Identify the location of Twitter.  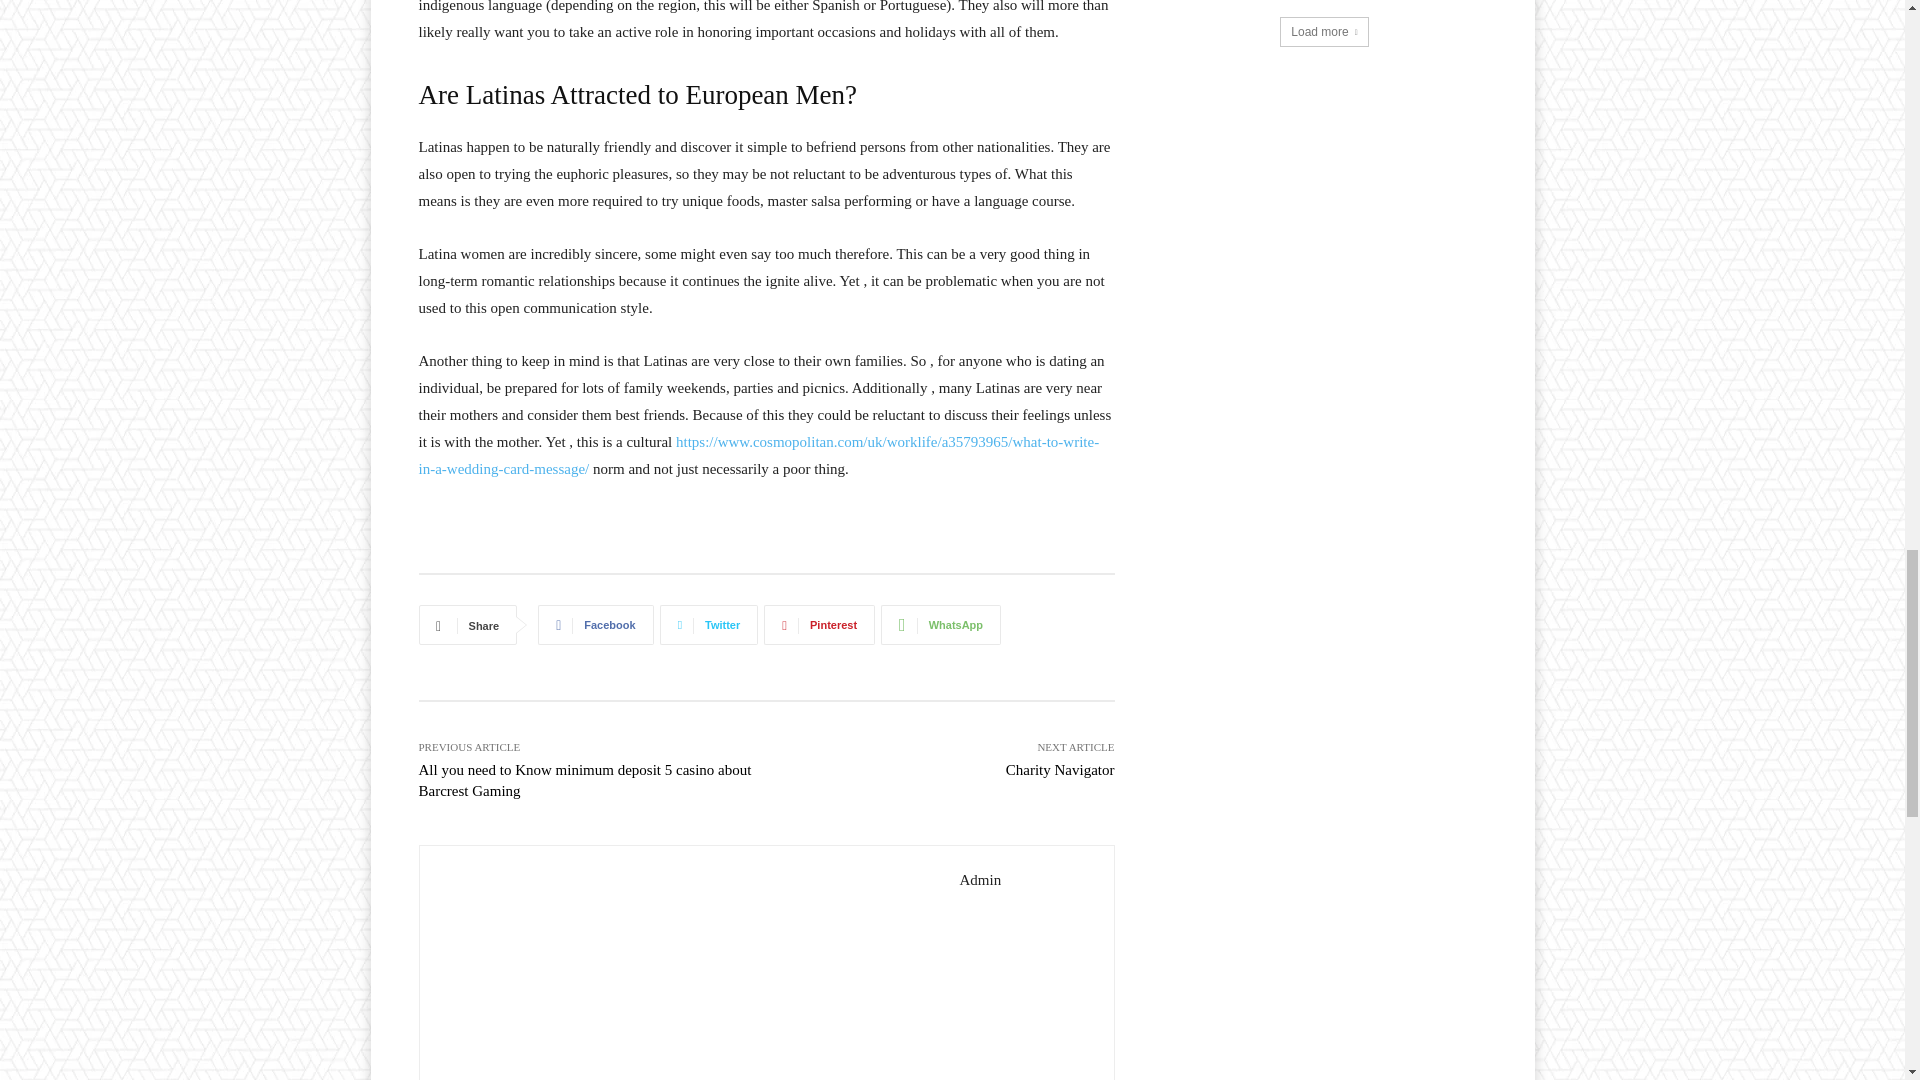
(709, 624).